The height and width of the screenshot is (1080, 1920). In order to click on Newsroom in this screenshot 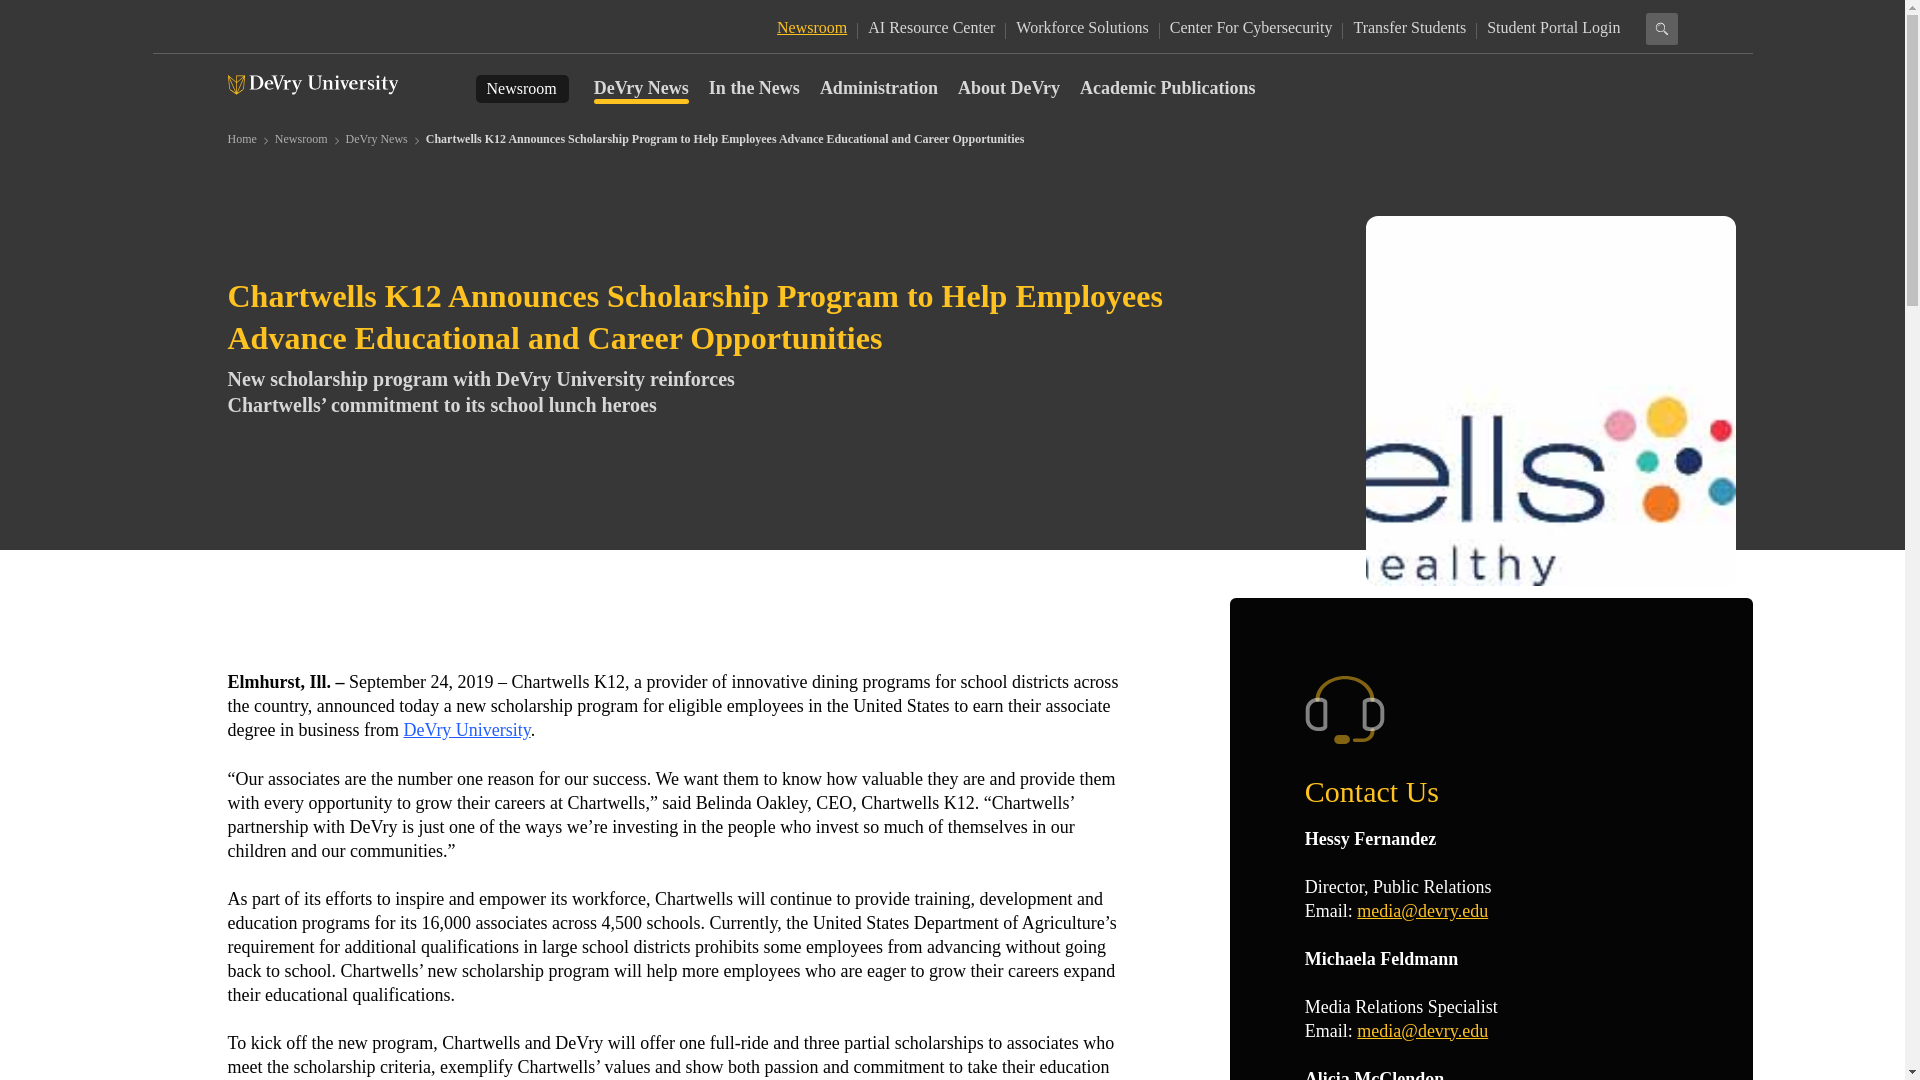, I will do `click(520, 88)`.